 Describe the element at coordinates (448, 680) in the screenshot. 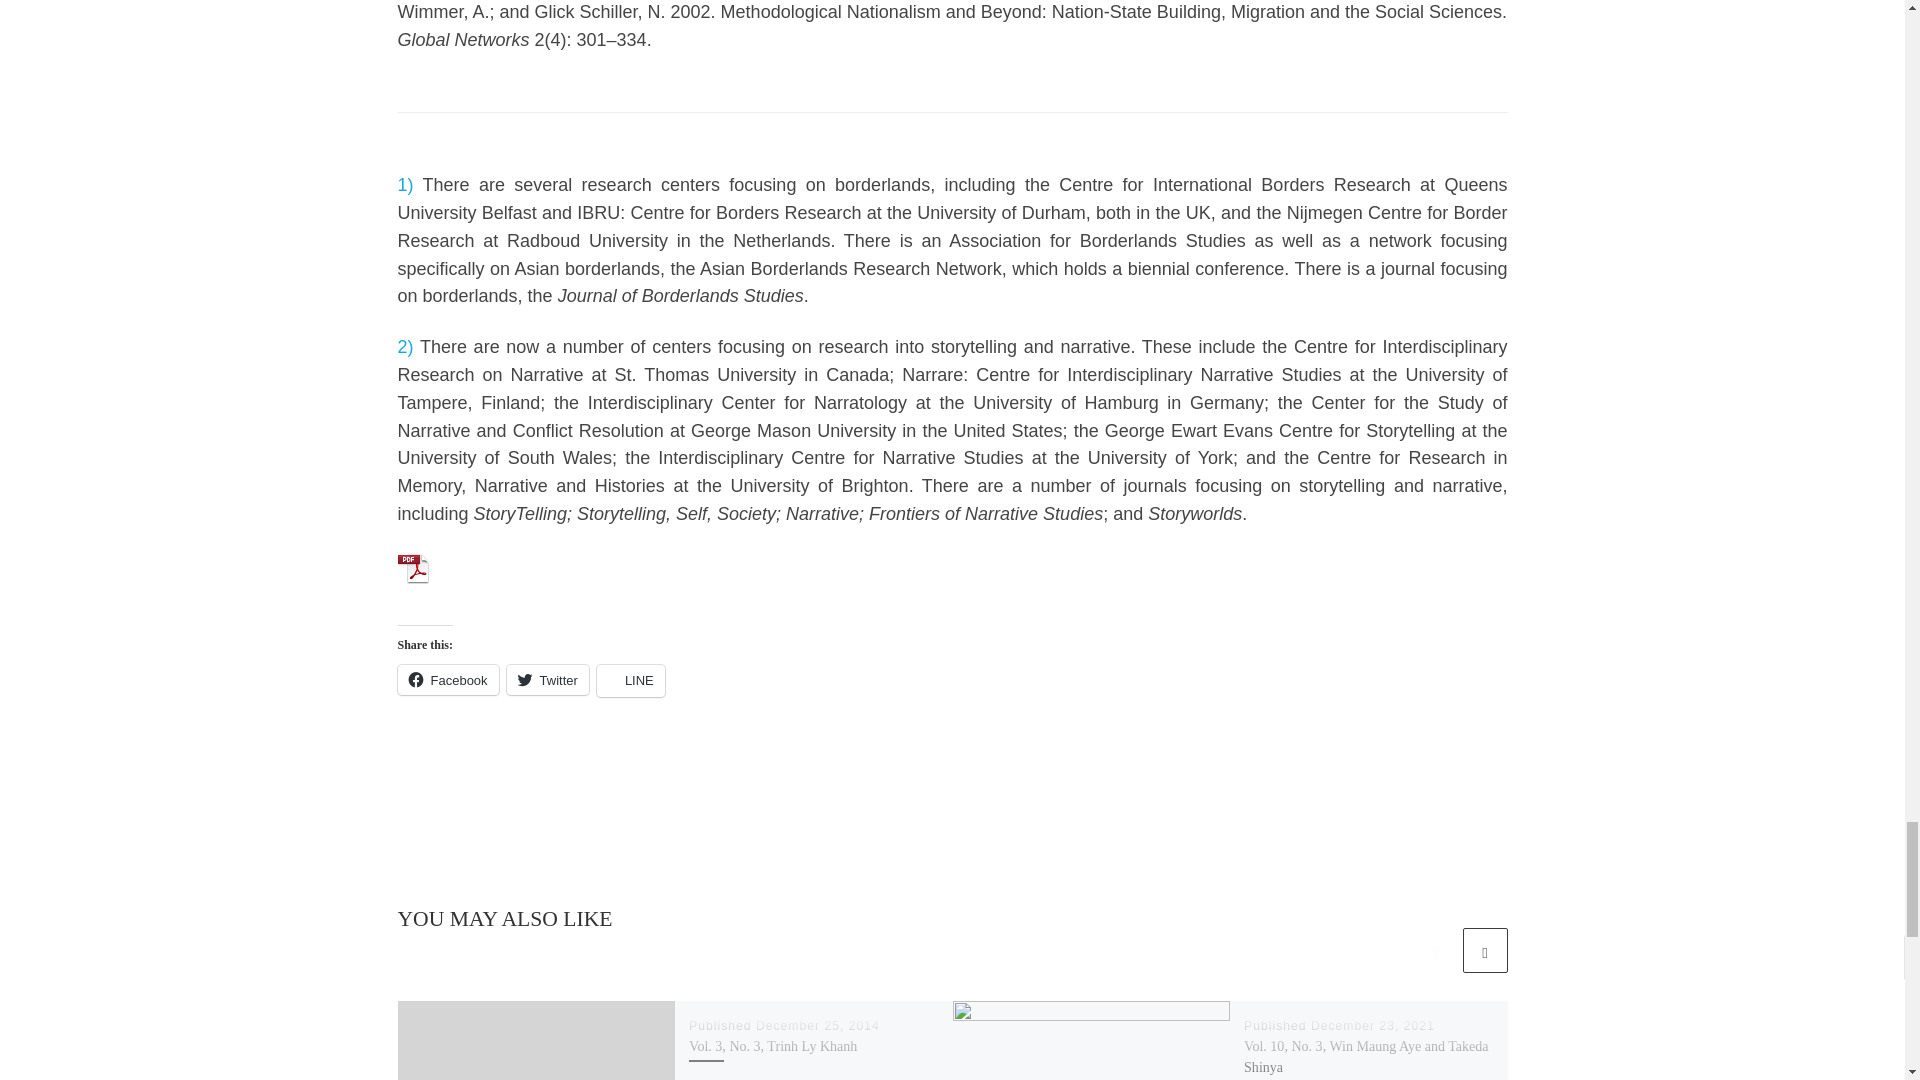

I see `Click to share on Facebook` at that location.